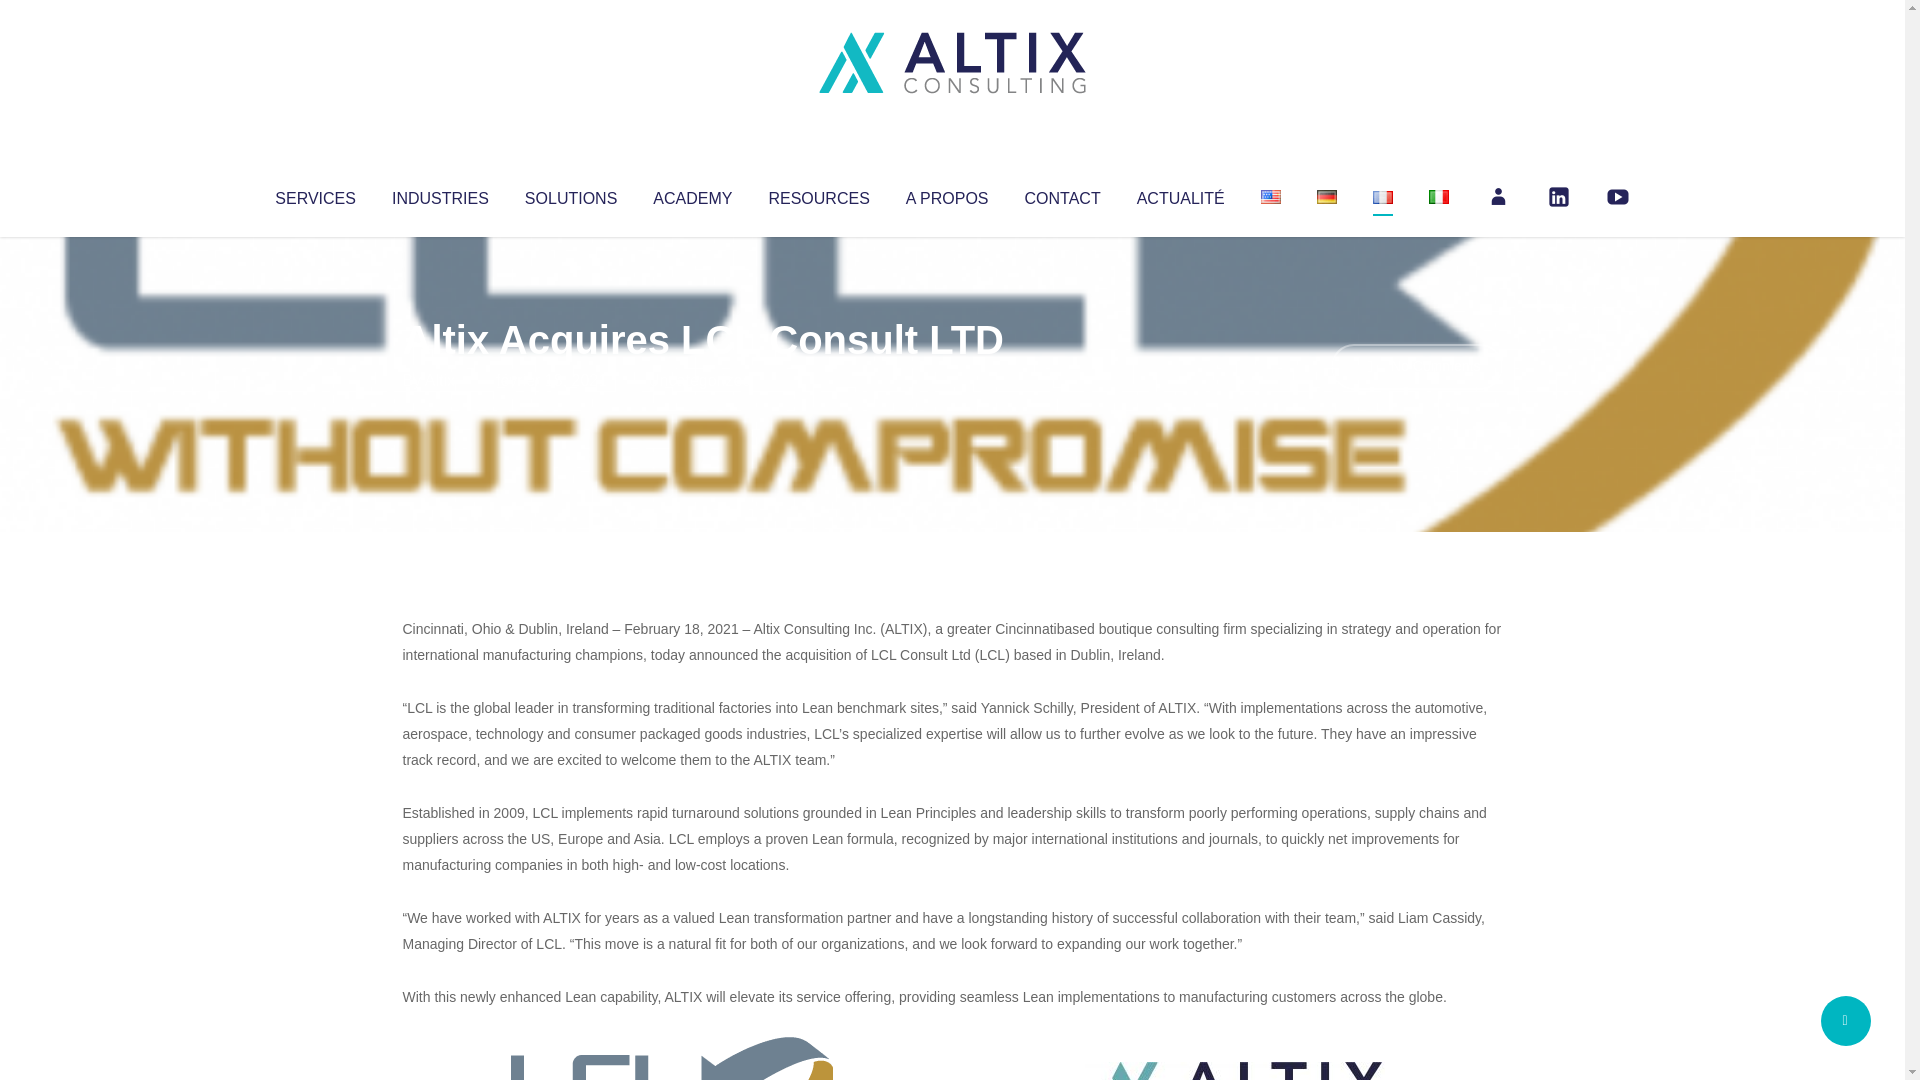 This screenshot has width=1920, height=1080. Describe the element at coordinates (314, 194) in the screenshot. I see `SERVICES` at that location.